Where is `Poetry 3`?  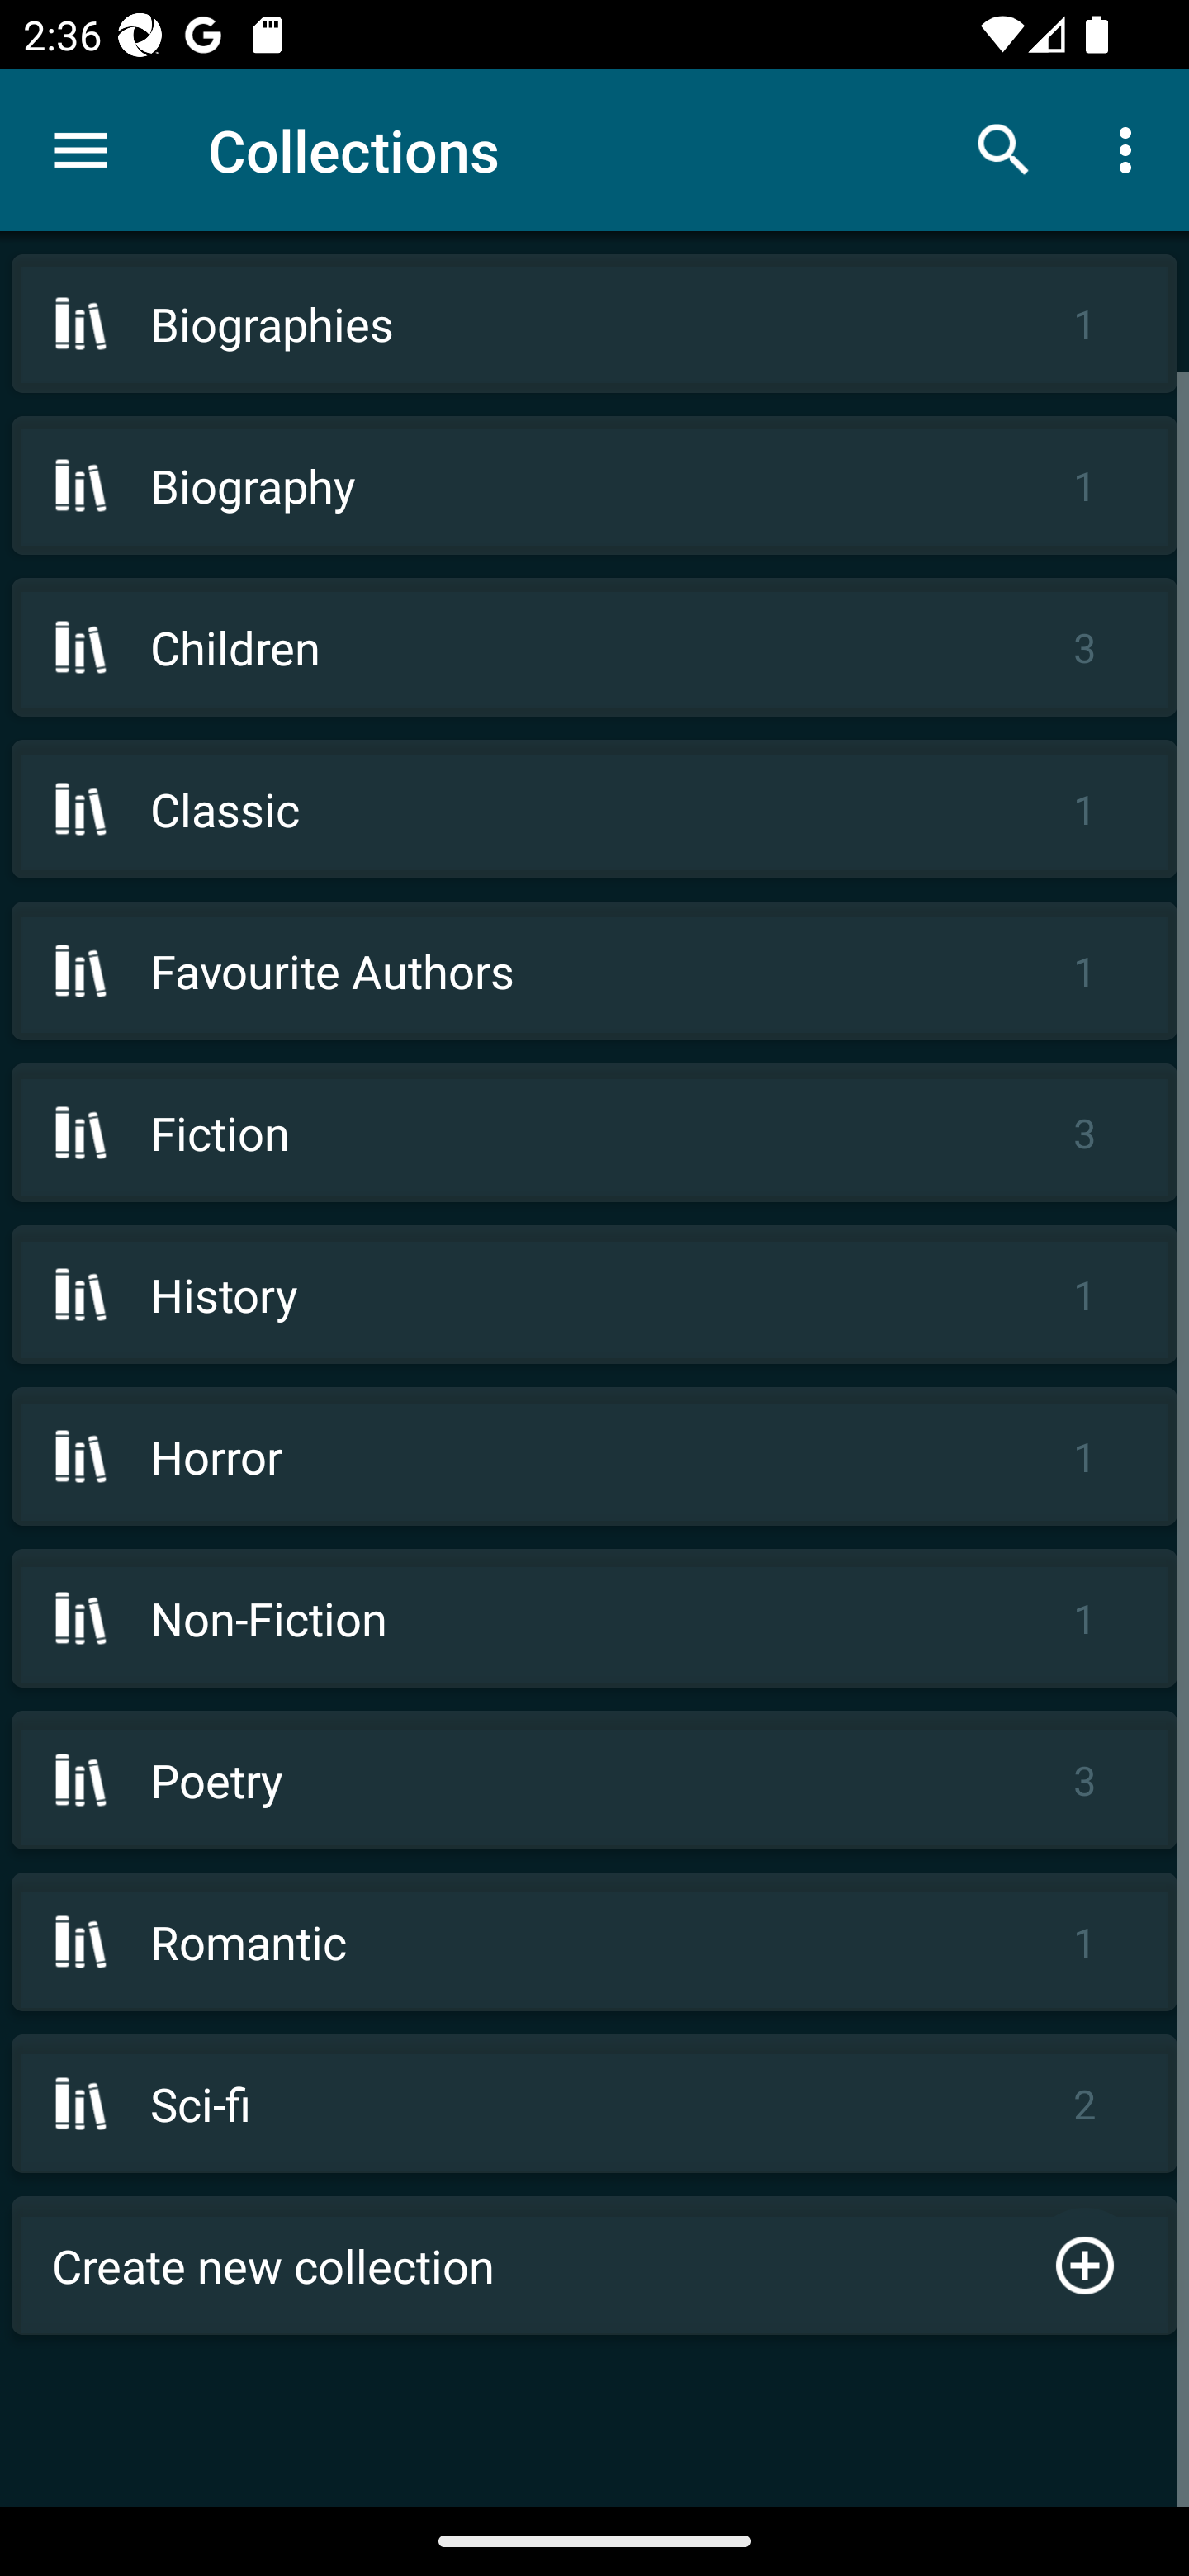
Poetry 3 is located at coordinates (594, 1780).